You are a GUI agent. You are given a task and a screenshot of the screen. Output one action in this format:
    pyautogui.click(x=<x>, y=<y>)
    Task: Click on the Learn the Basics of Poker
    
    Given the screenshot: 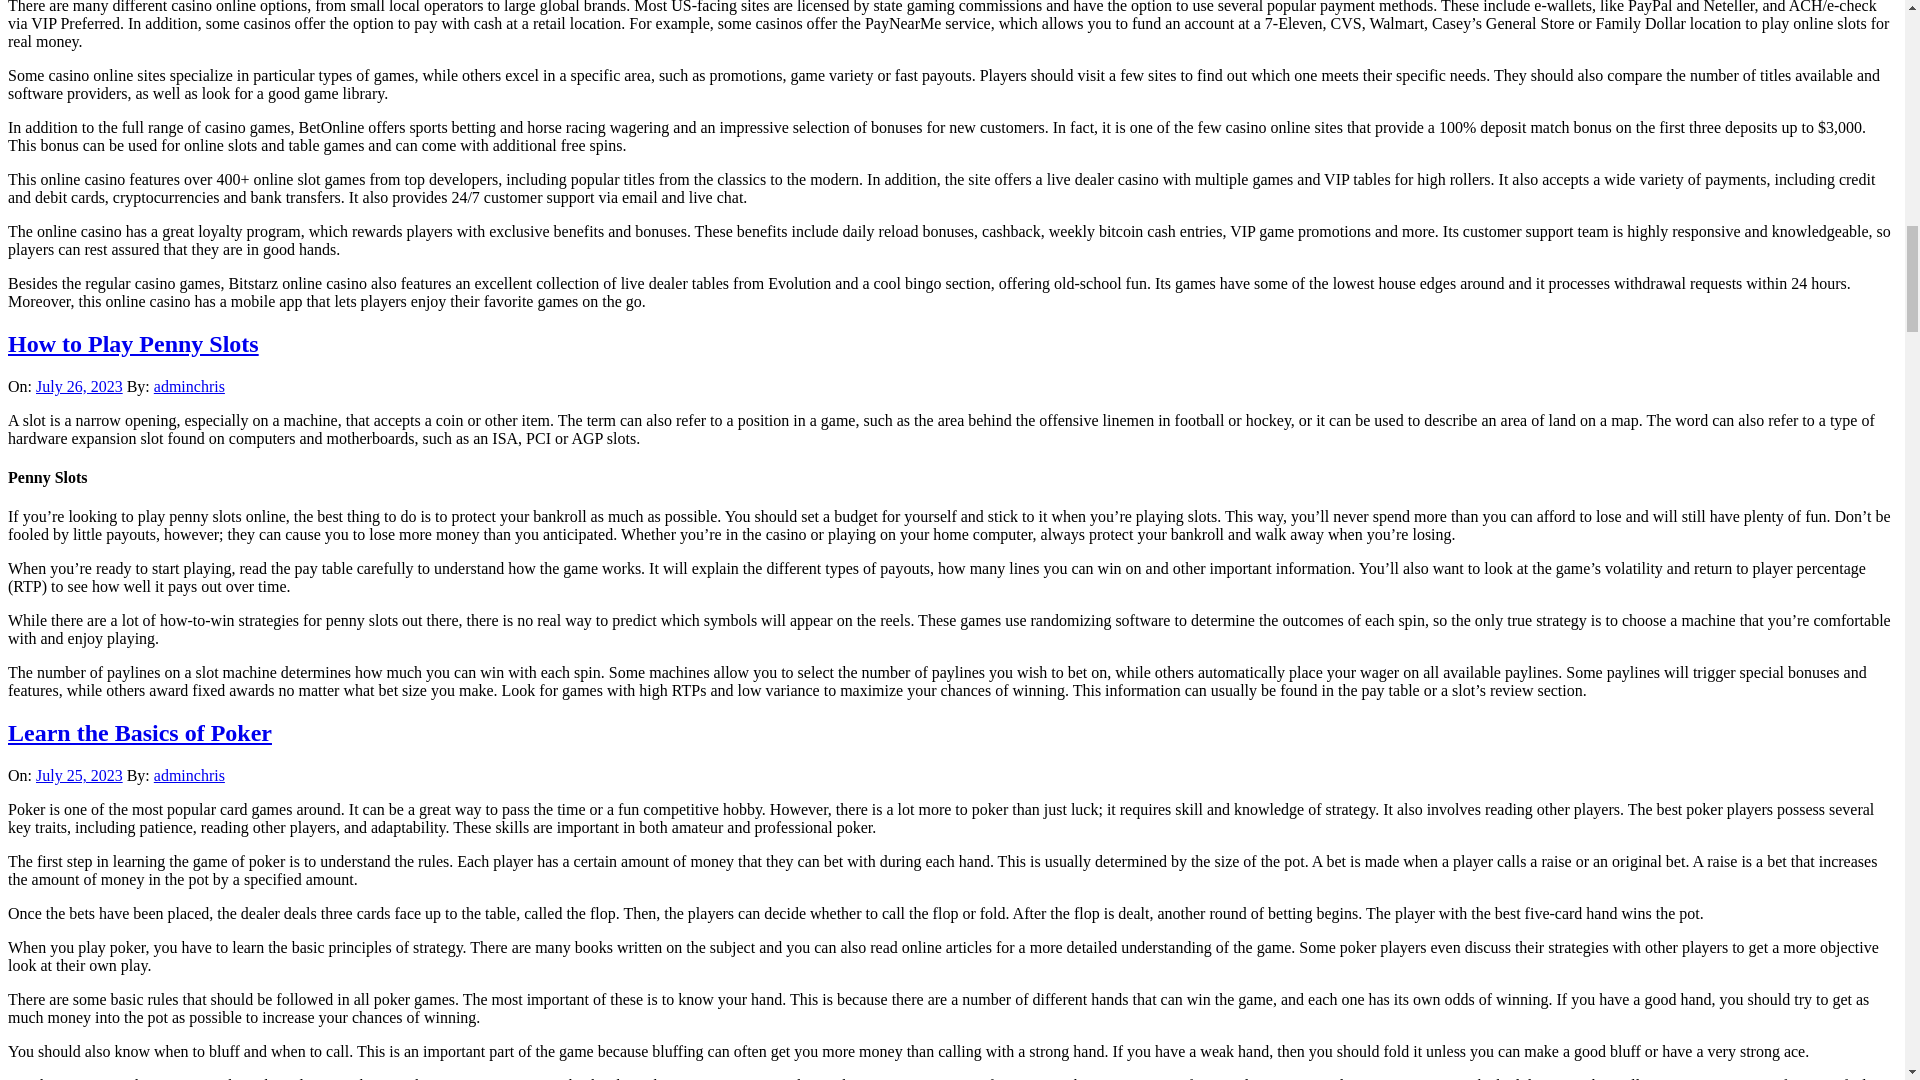 What is the action you would take?
    pyautogui.click(x=140, y=733)
    